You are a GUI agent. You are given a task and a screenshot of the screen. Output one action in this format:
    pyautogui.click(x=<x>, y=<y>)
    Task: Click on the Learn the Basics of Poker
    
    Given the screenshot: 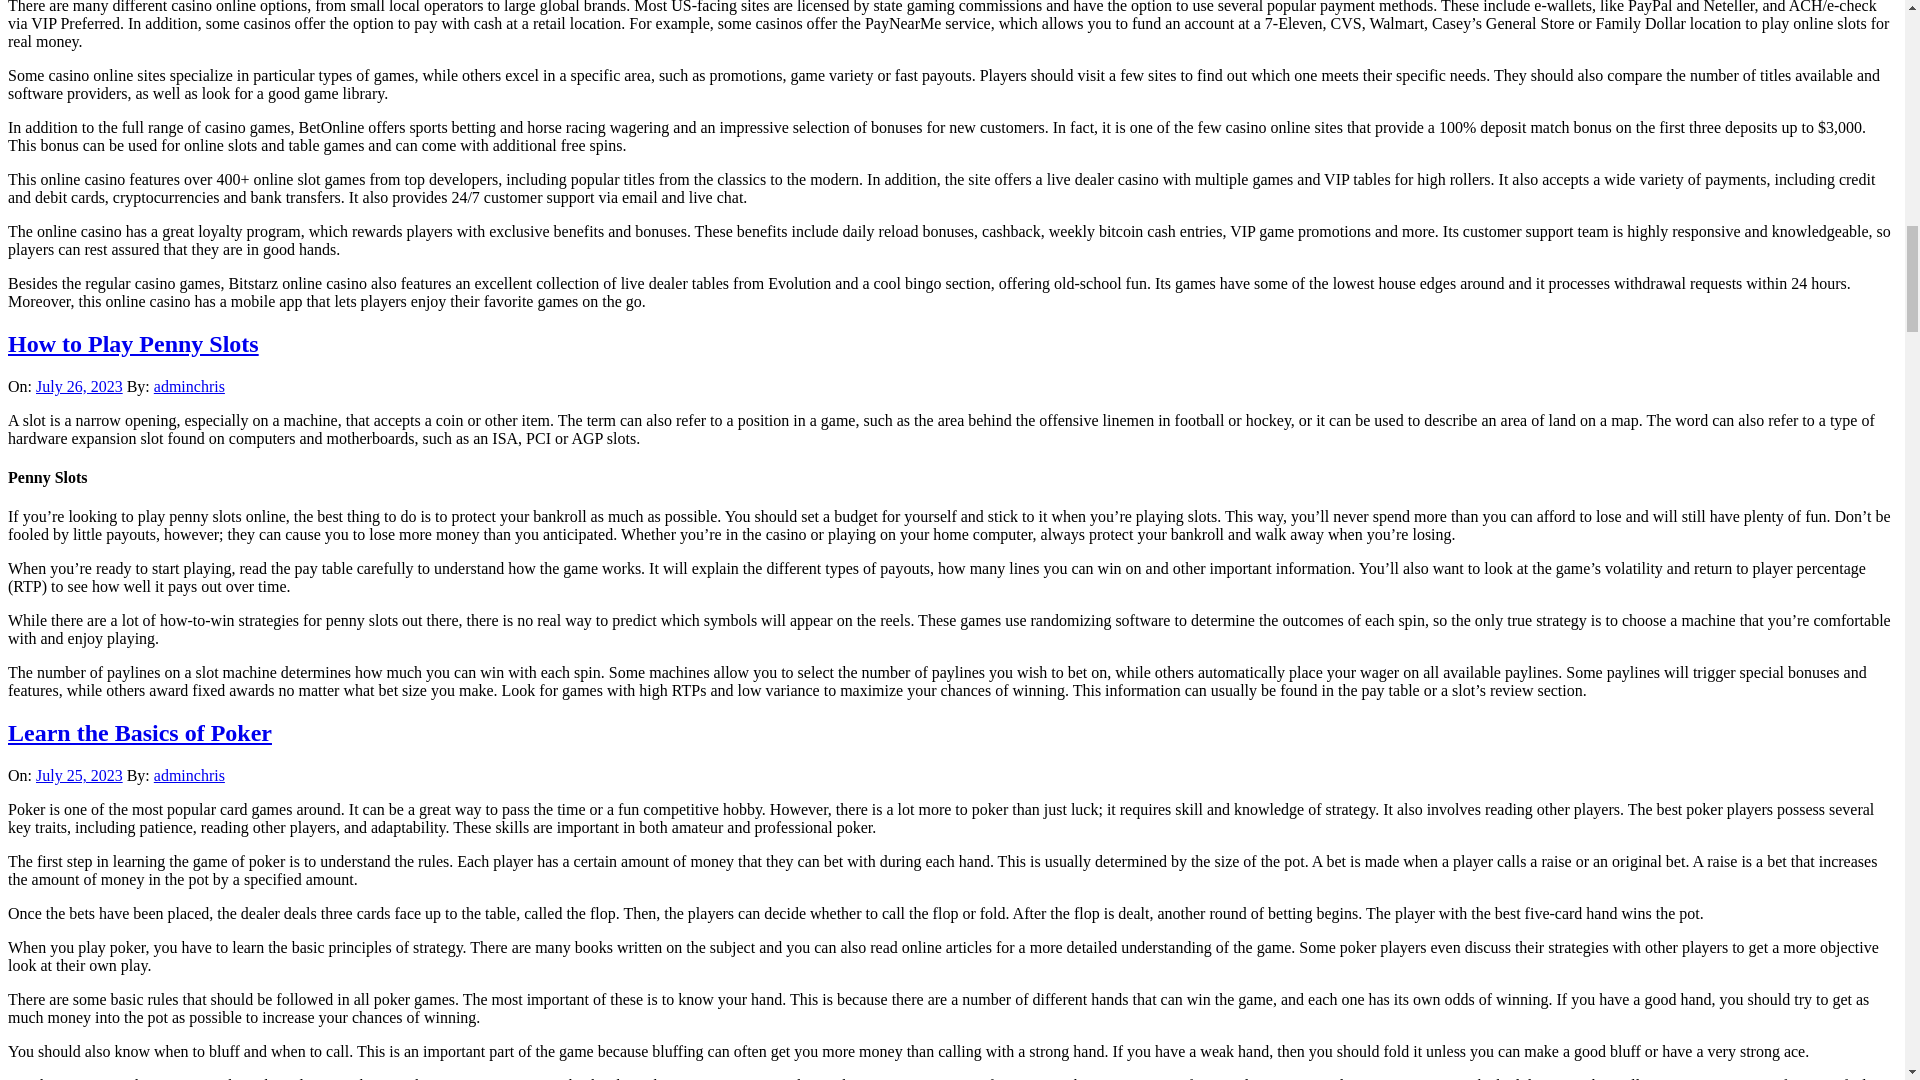 What is the action you would take?
    pyautogui.click(x=140, y=733)
    